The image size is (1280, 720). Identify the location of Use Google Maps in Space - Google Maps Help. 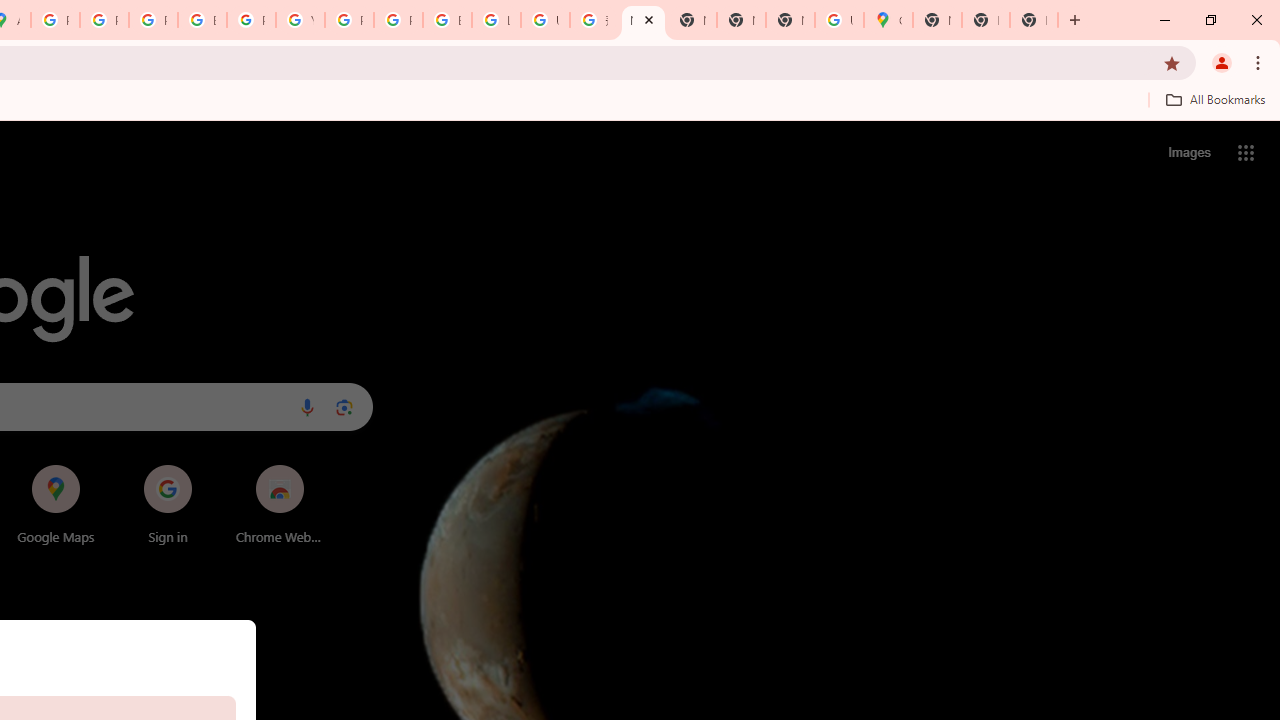
(839, 20).